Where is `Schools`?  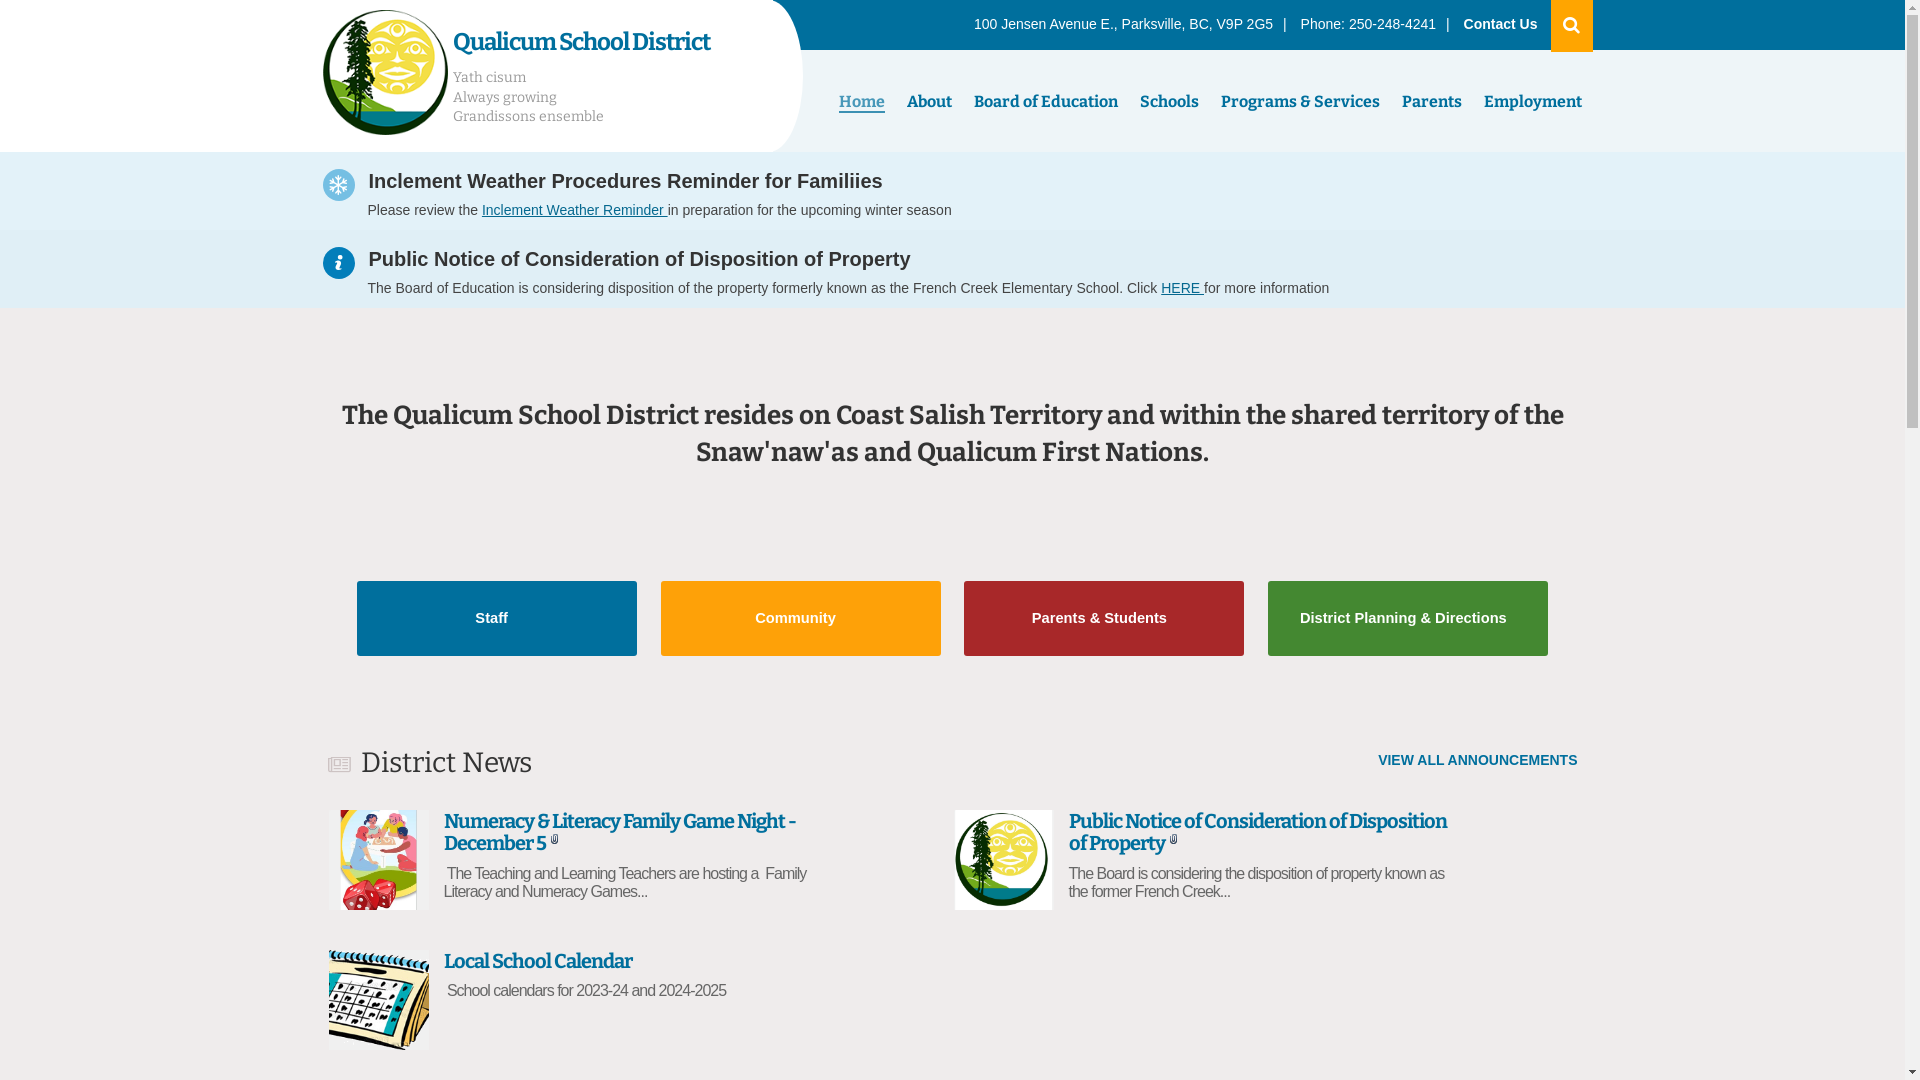
Schools is located at coordinates (1168, 102).